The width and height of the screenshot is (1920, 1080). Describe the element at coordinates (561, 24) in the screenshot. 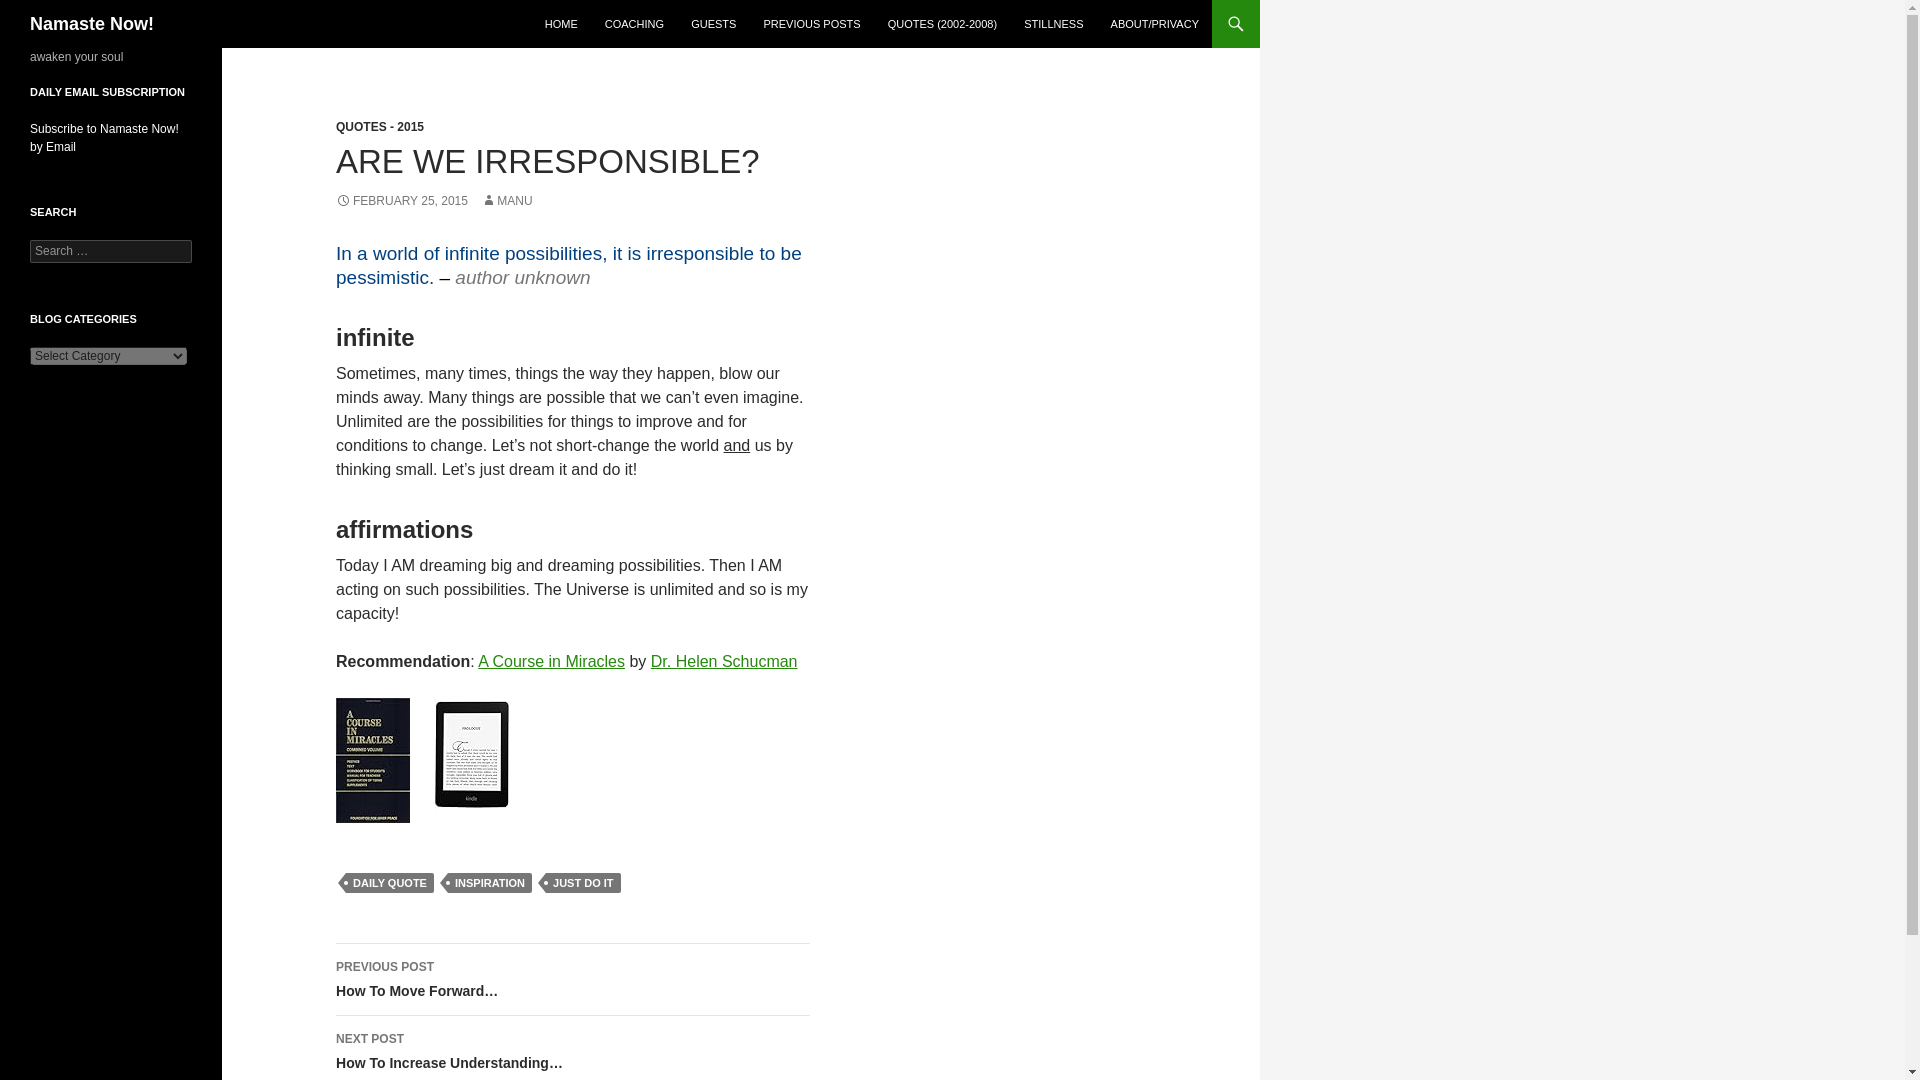

I see `HOME` at that location.